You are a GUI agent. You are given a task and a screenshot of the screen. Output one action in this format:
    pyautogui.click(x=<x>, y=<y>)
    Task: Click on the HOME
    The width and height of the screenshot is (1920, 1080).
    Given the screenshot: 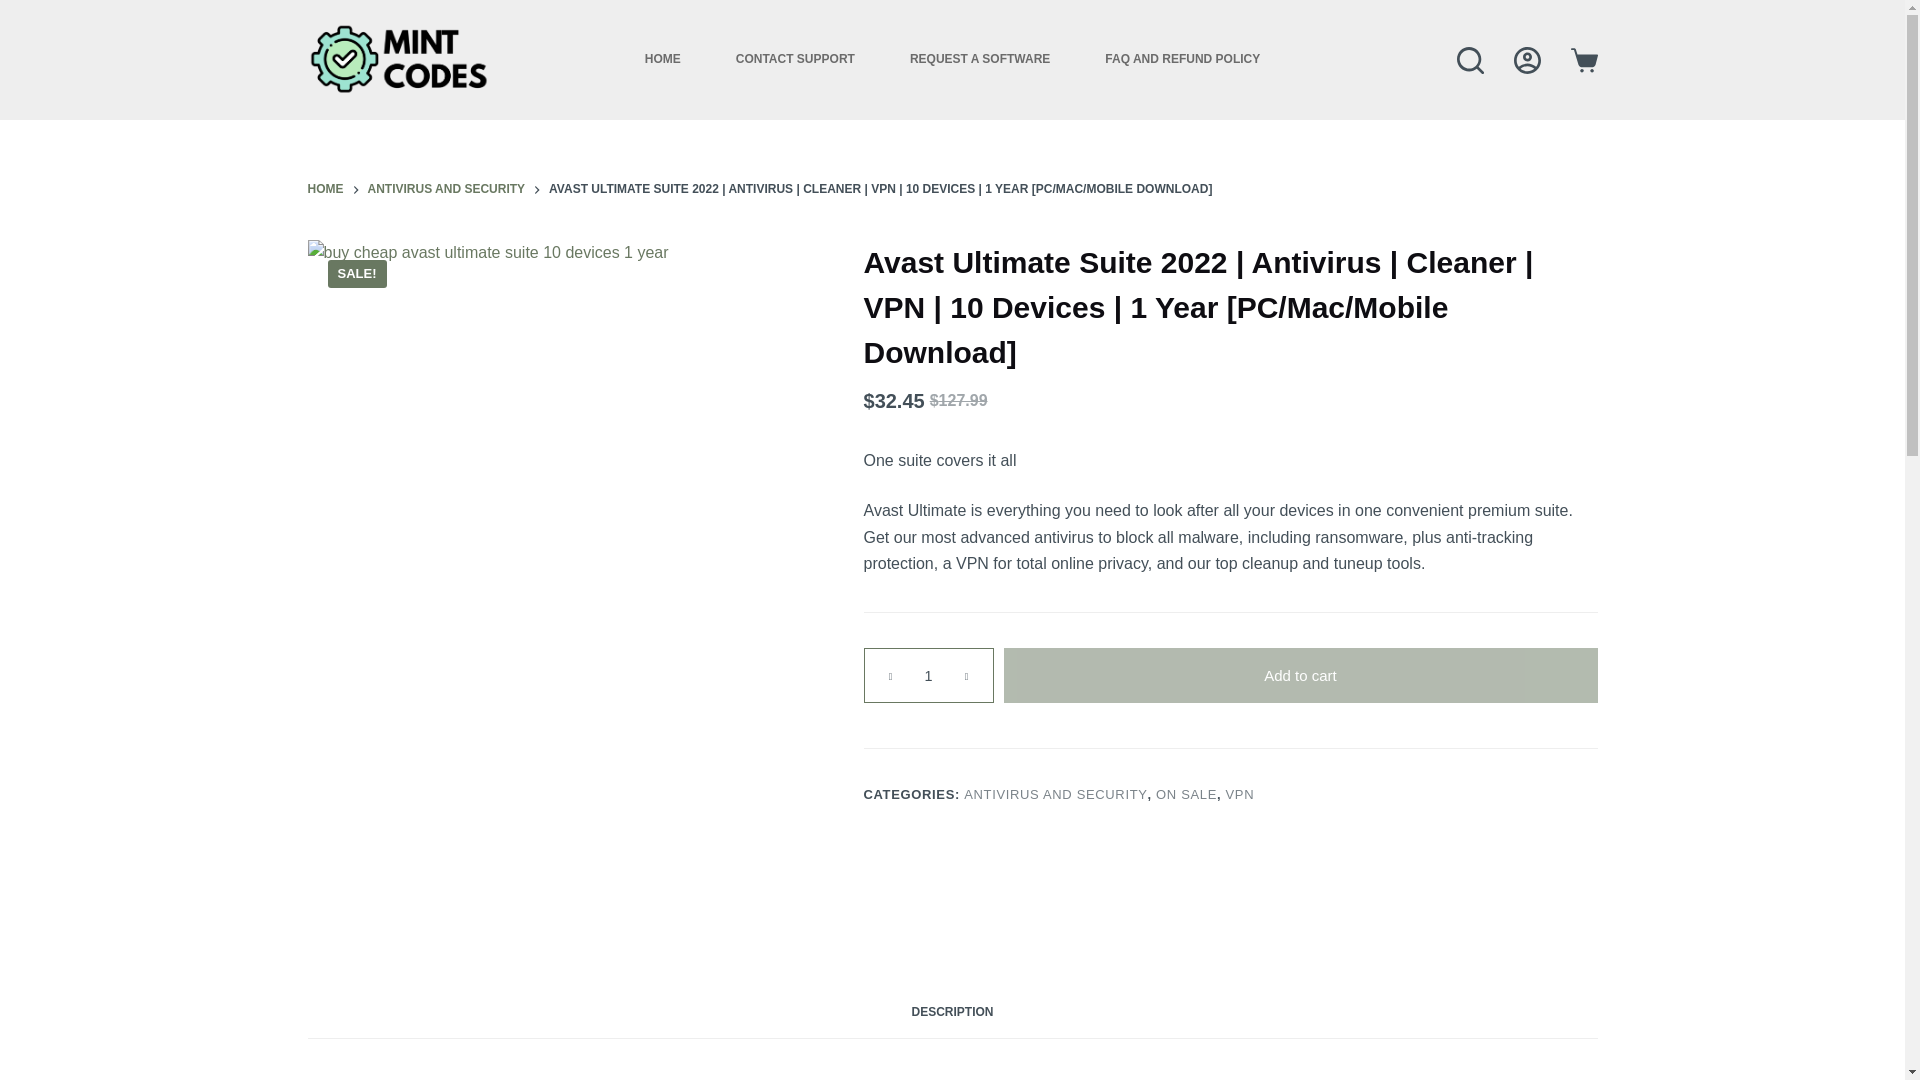 What is the action you would take?
    pyautogui.click(x=325, y=190)
    